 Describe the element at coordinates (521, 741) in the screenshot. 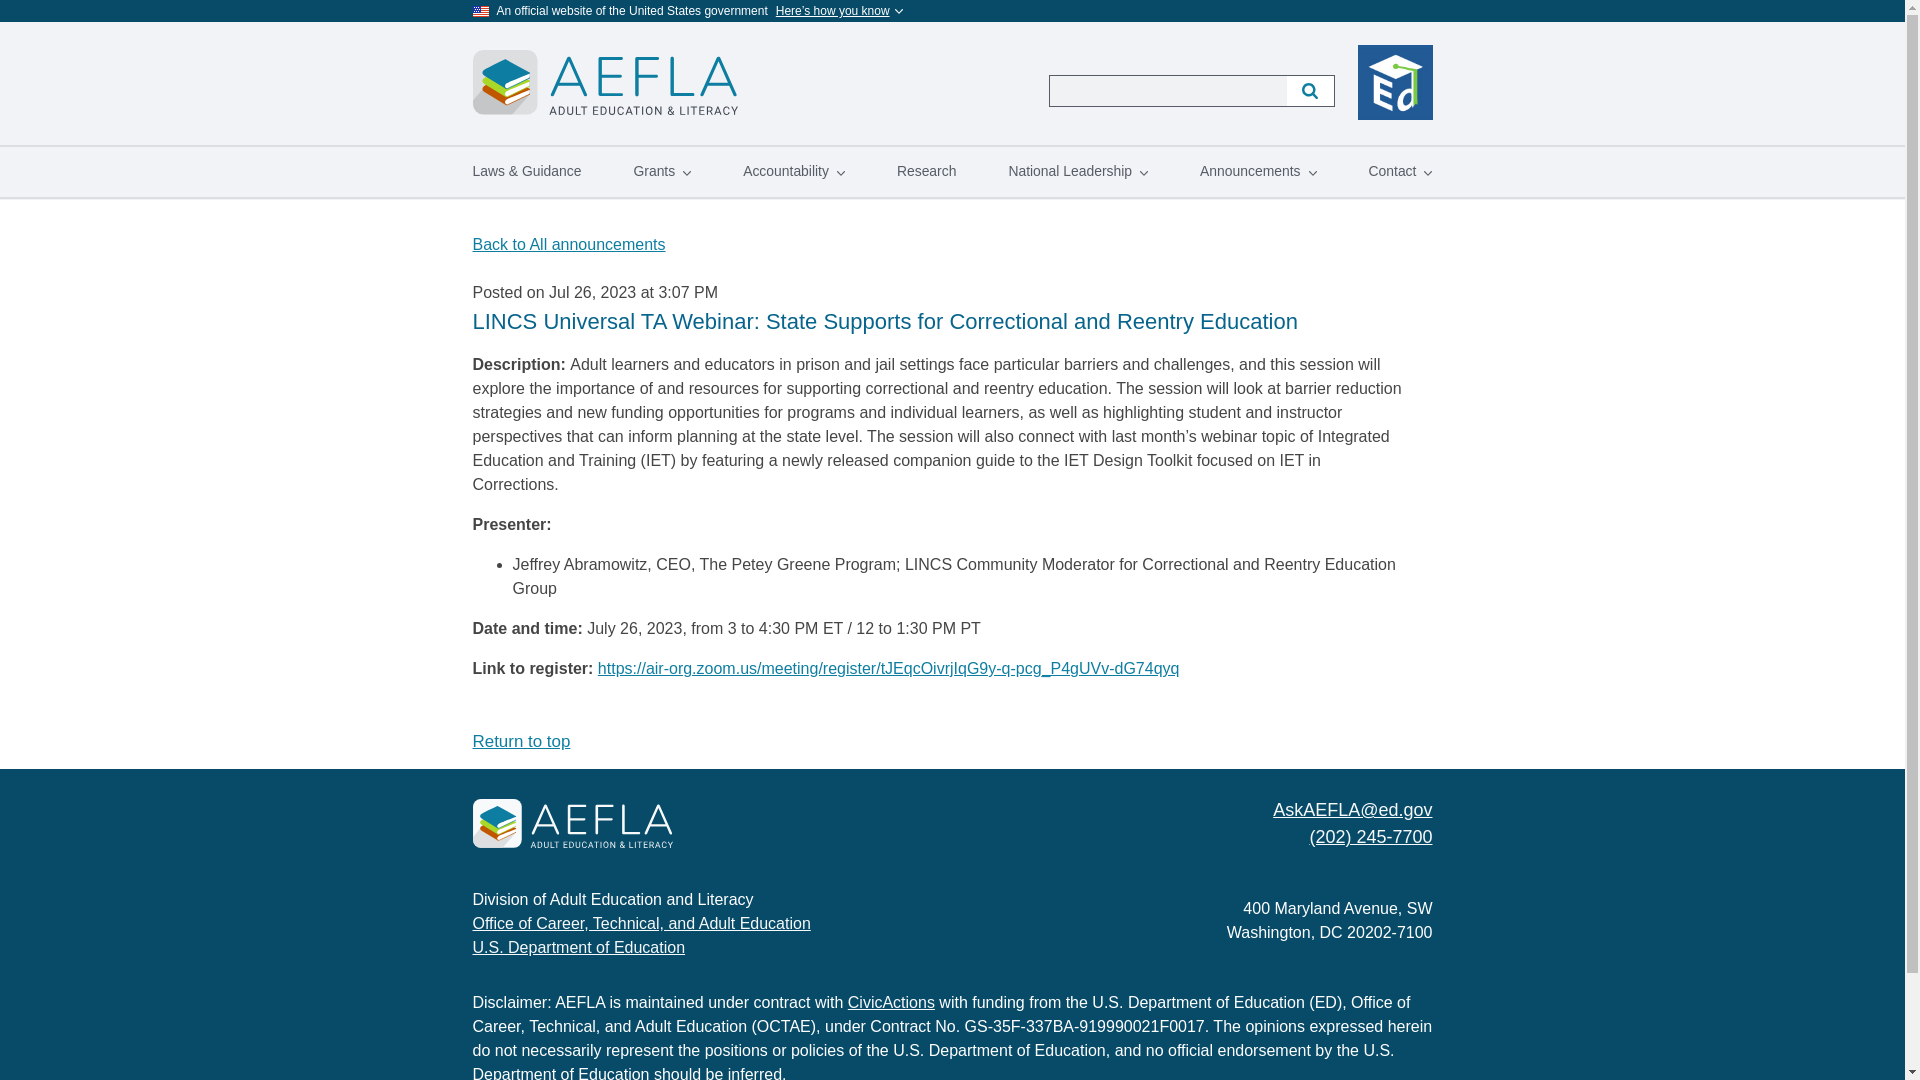

I see `Return to top` at that location.